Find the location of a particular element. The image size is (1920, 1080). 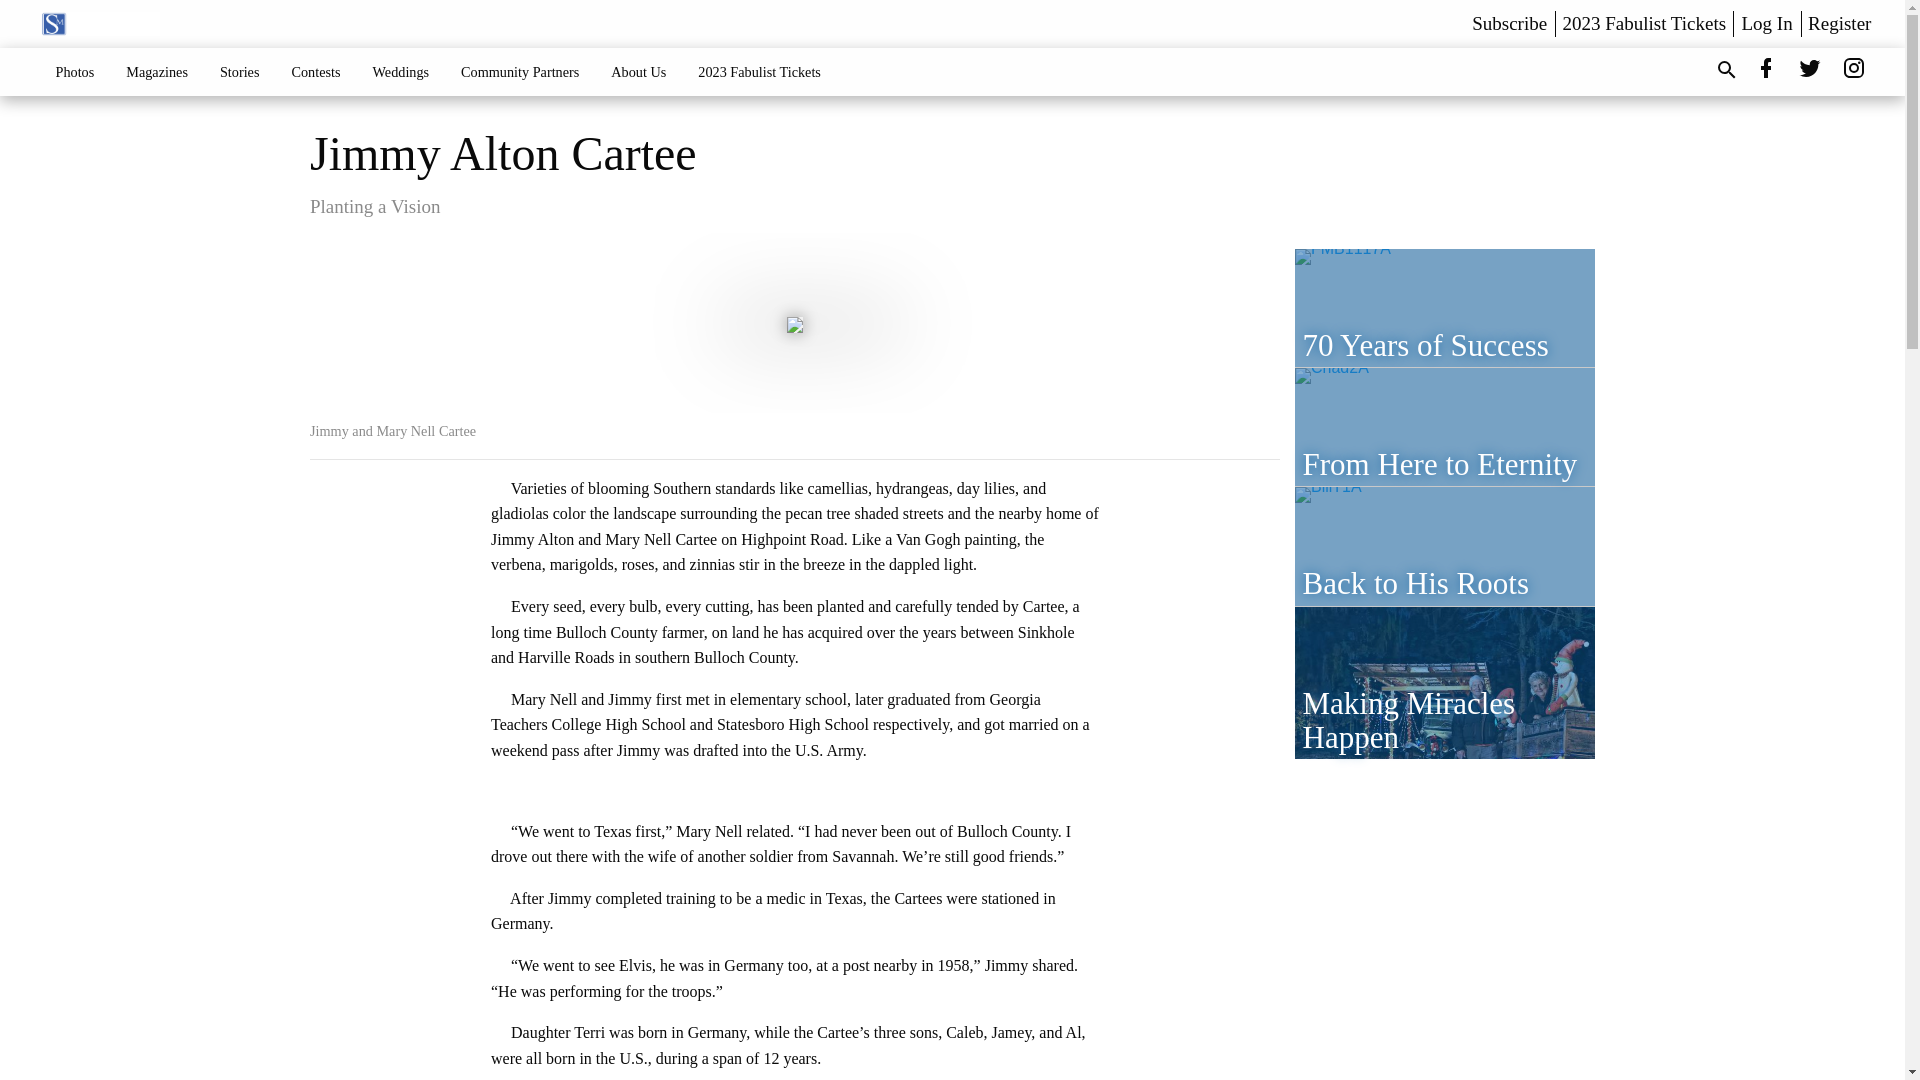

Community Partners is located at coordinates (520, 71).